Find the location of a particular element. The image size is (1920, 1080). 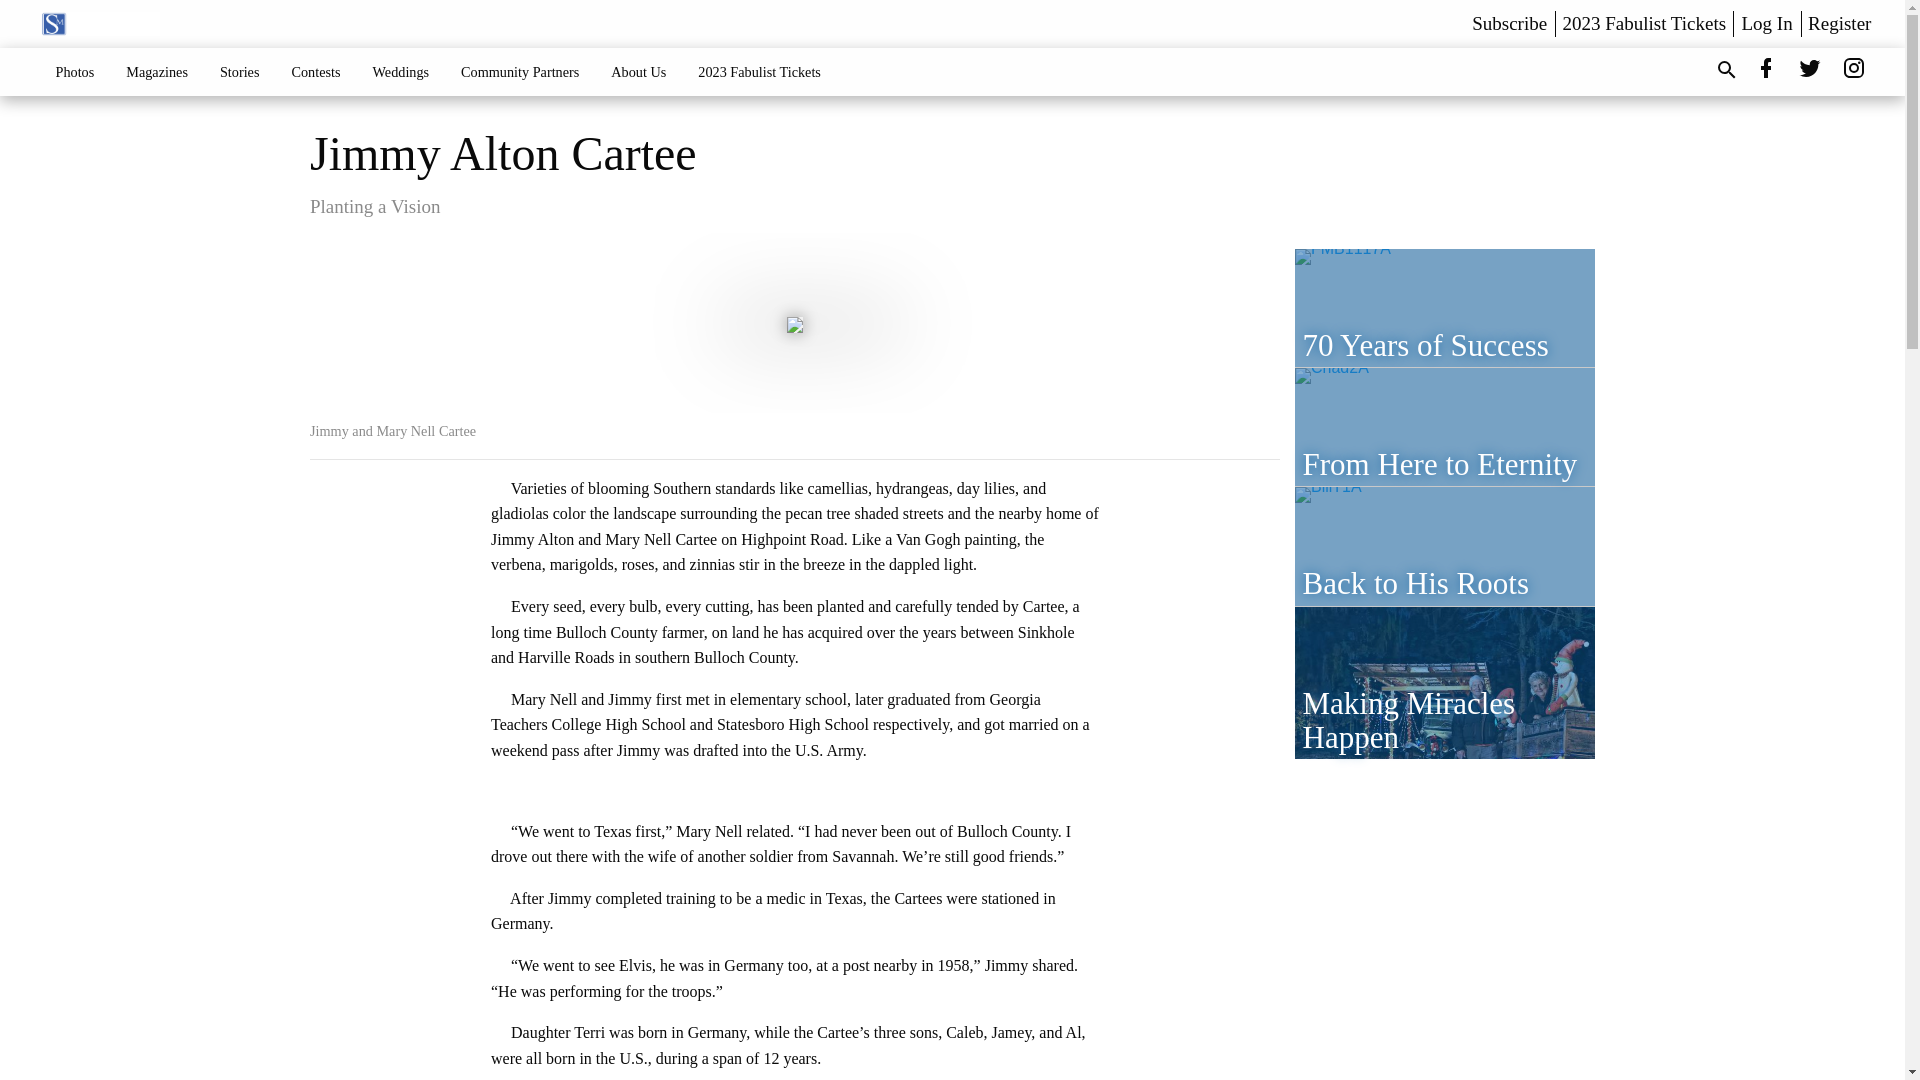

Community Partners is located at coordinates (520, 71).